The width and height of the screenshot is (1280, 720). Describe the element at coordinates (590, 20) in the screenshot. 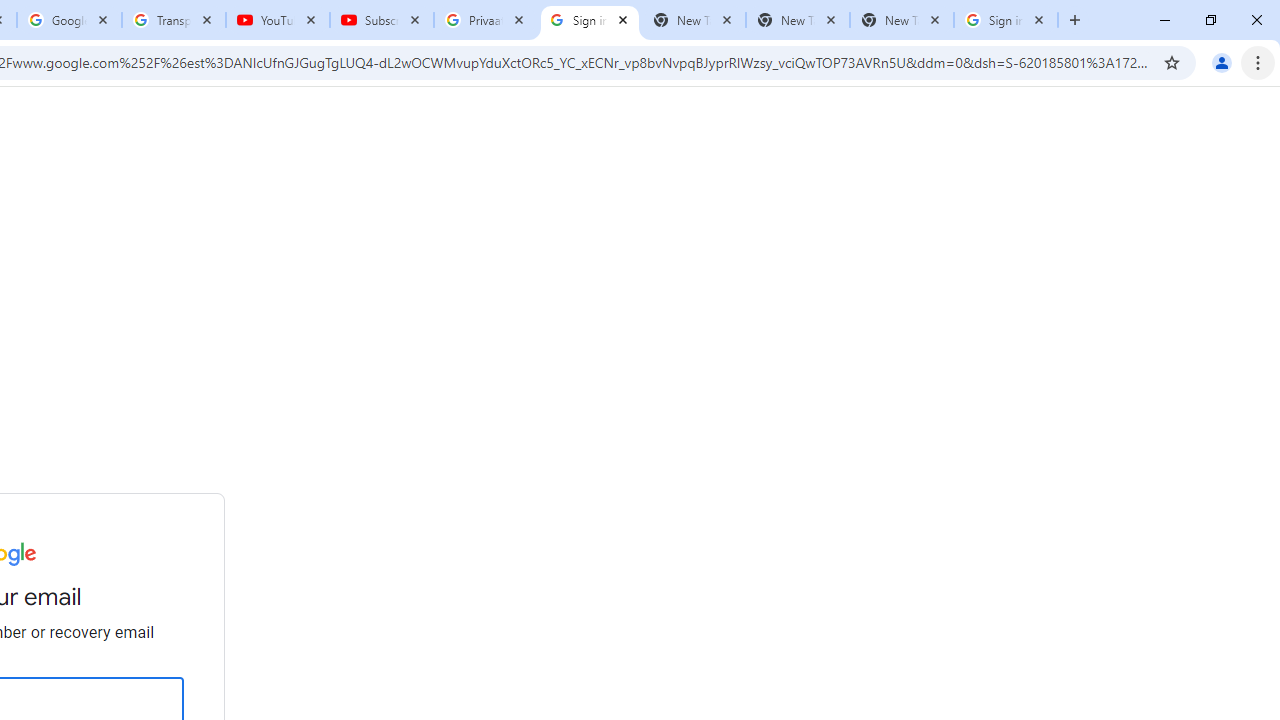

I see `Sign in - Google Accounts` at that location.